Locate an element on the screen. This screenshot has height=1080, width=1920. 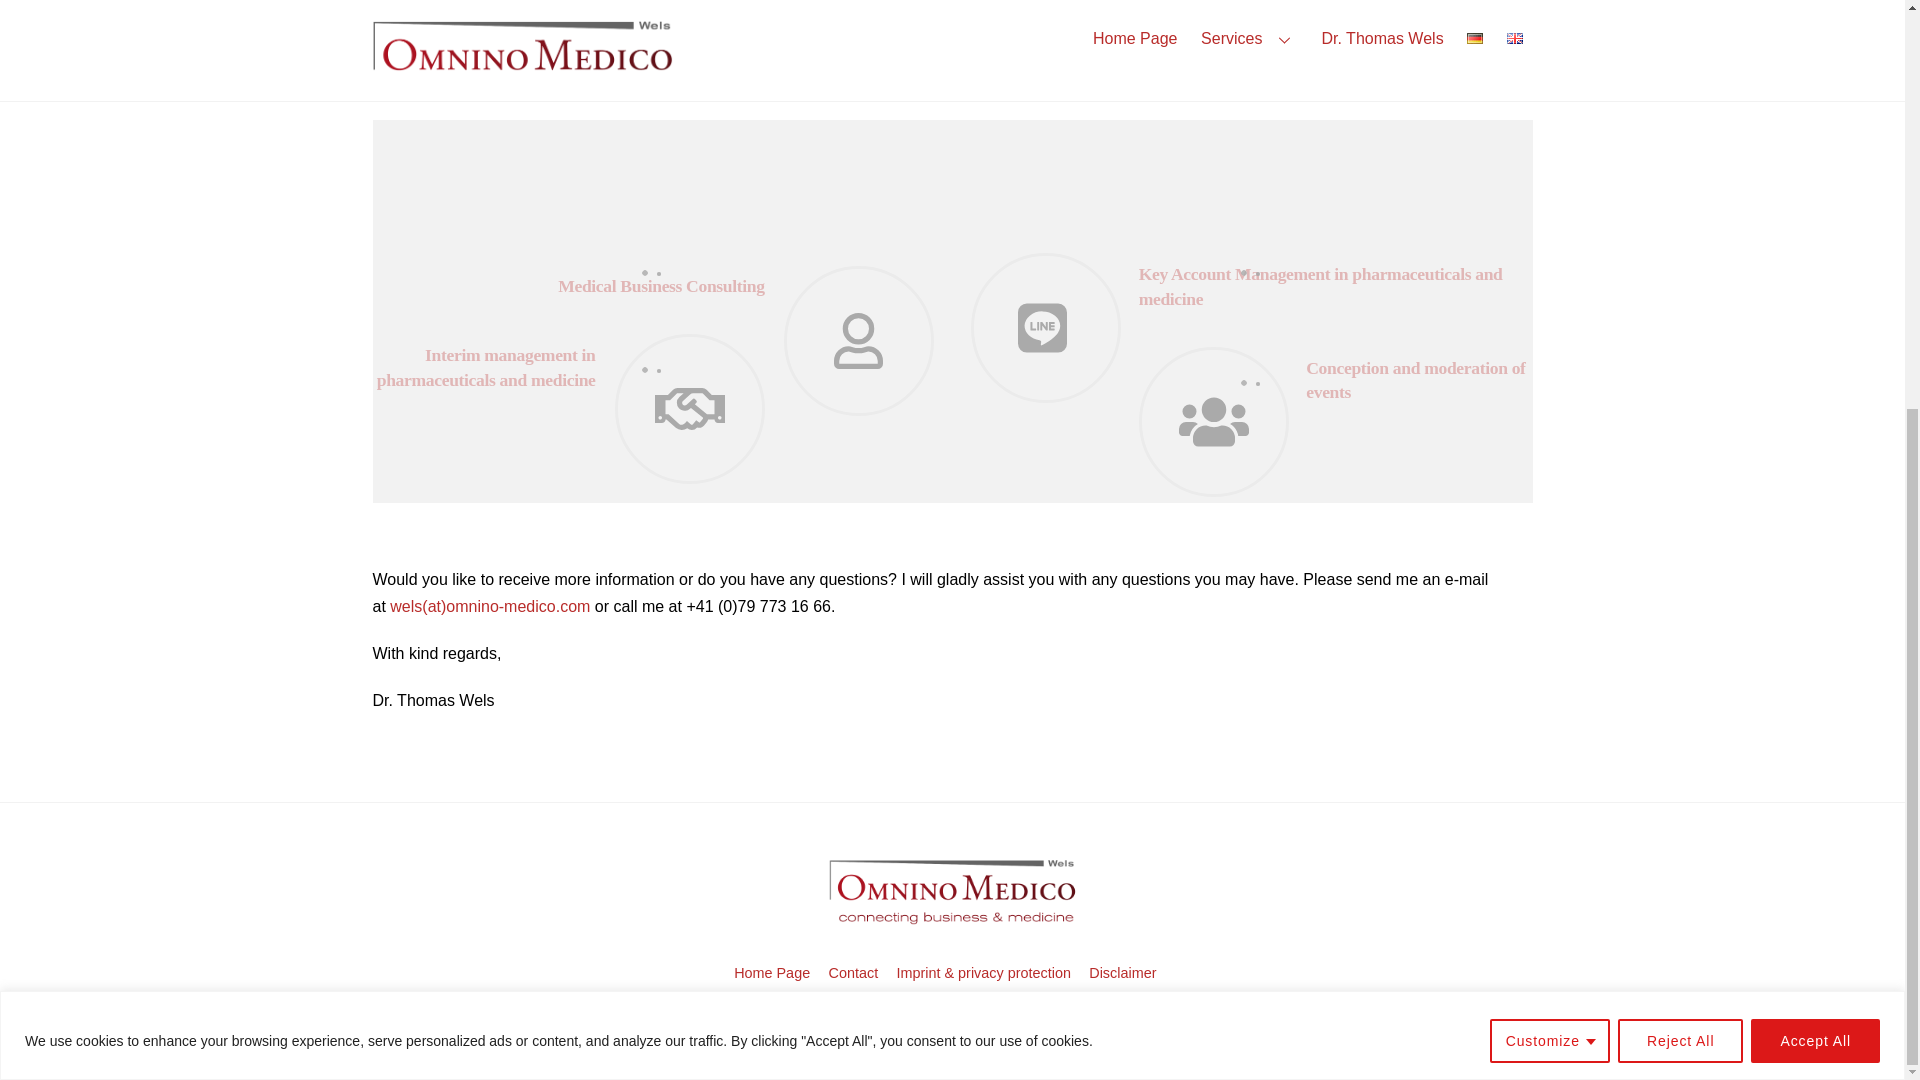
Logo Omnino Medico is located at coordinates (952, 893).